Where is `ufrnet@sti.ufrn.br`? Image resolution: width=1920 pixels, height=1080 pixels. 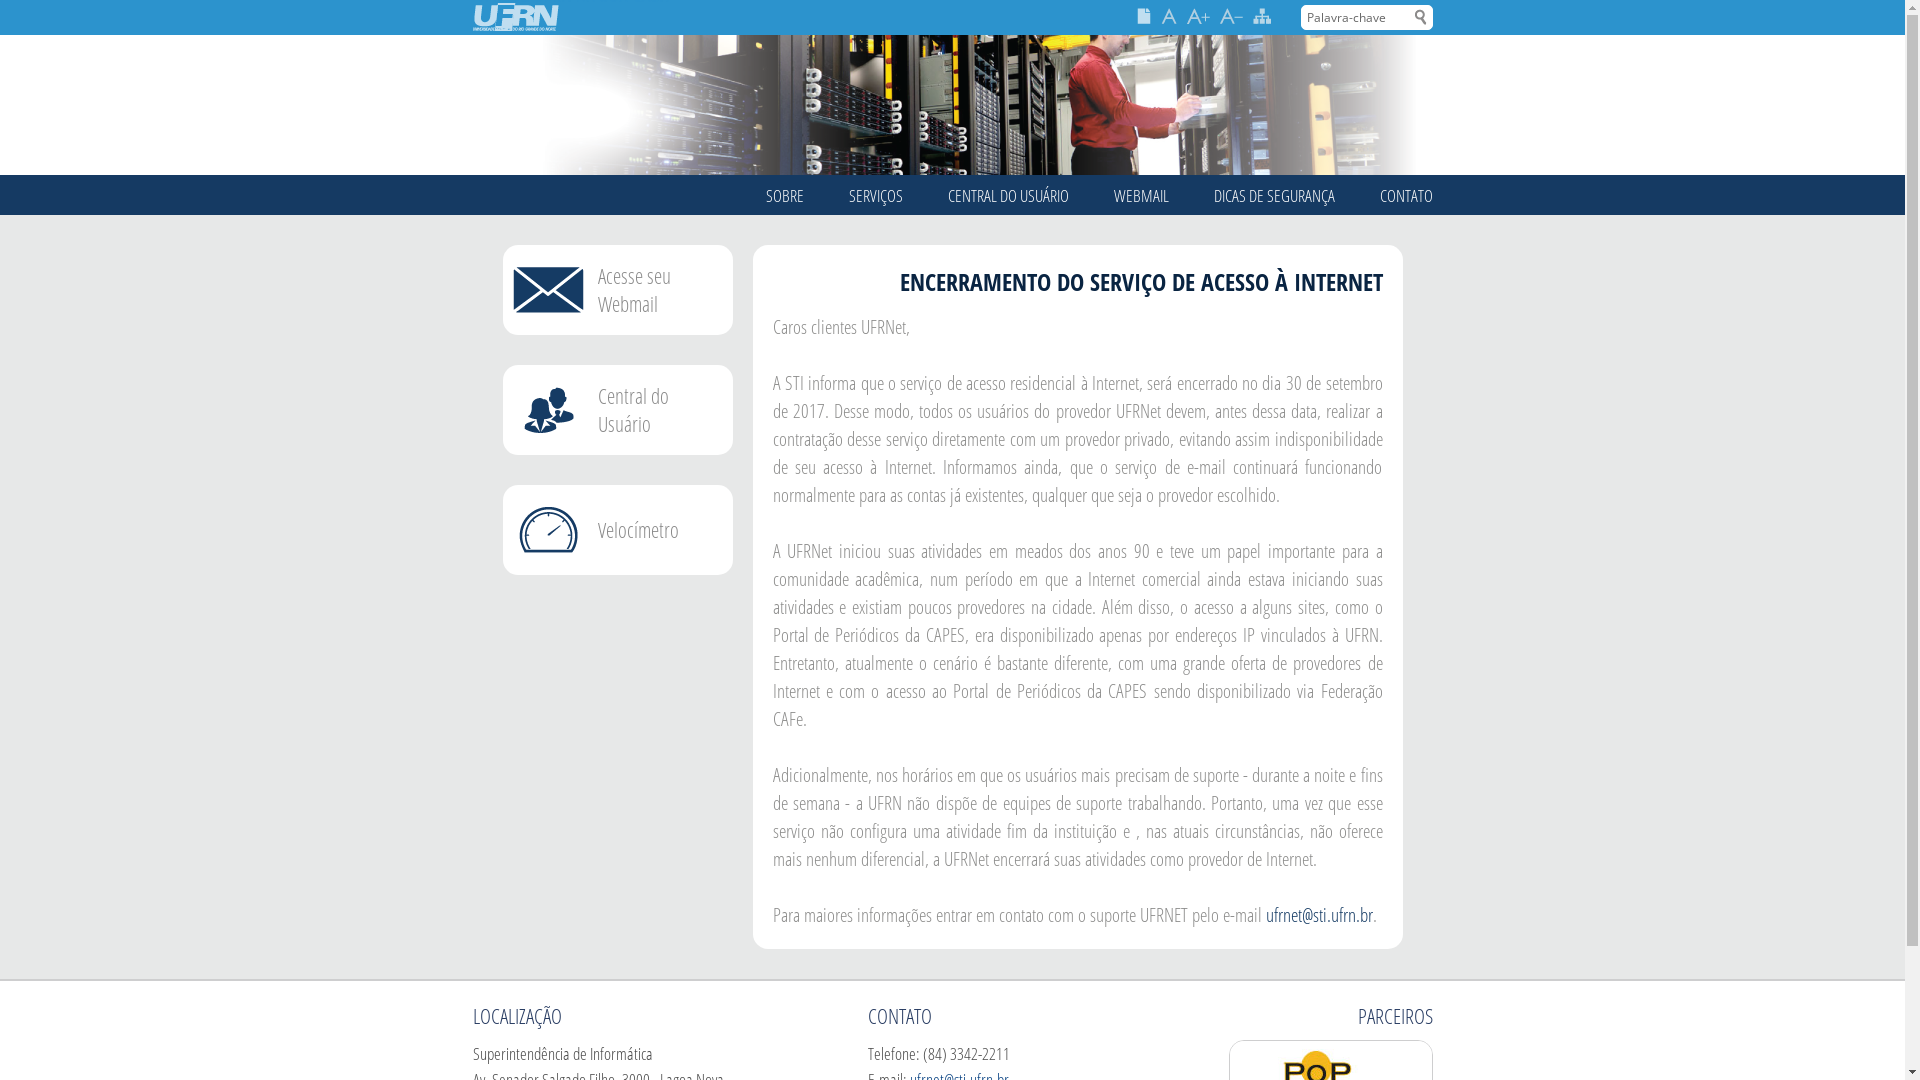 ufrnet@sti.ufrn.br is located at coordinates (1320, 914).